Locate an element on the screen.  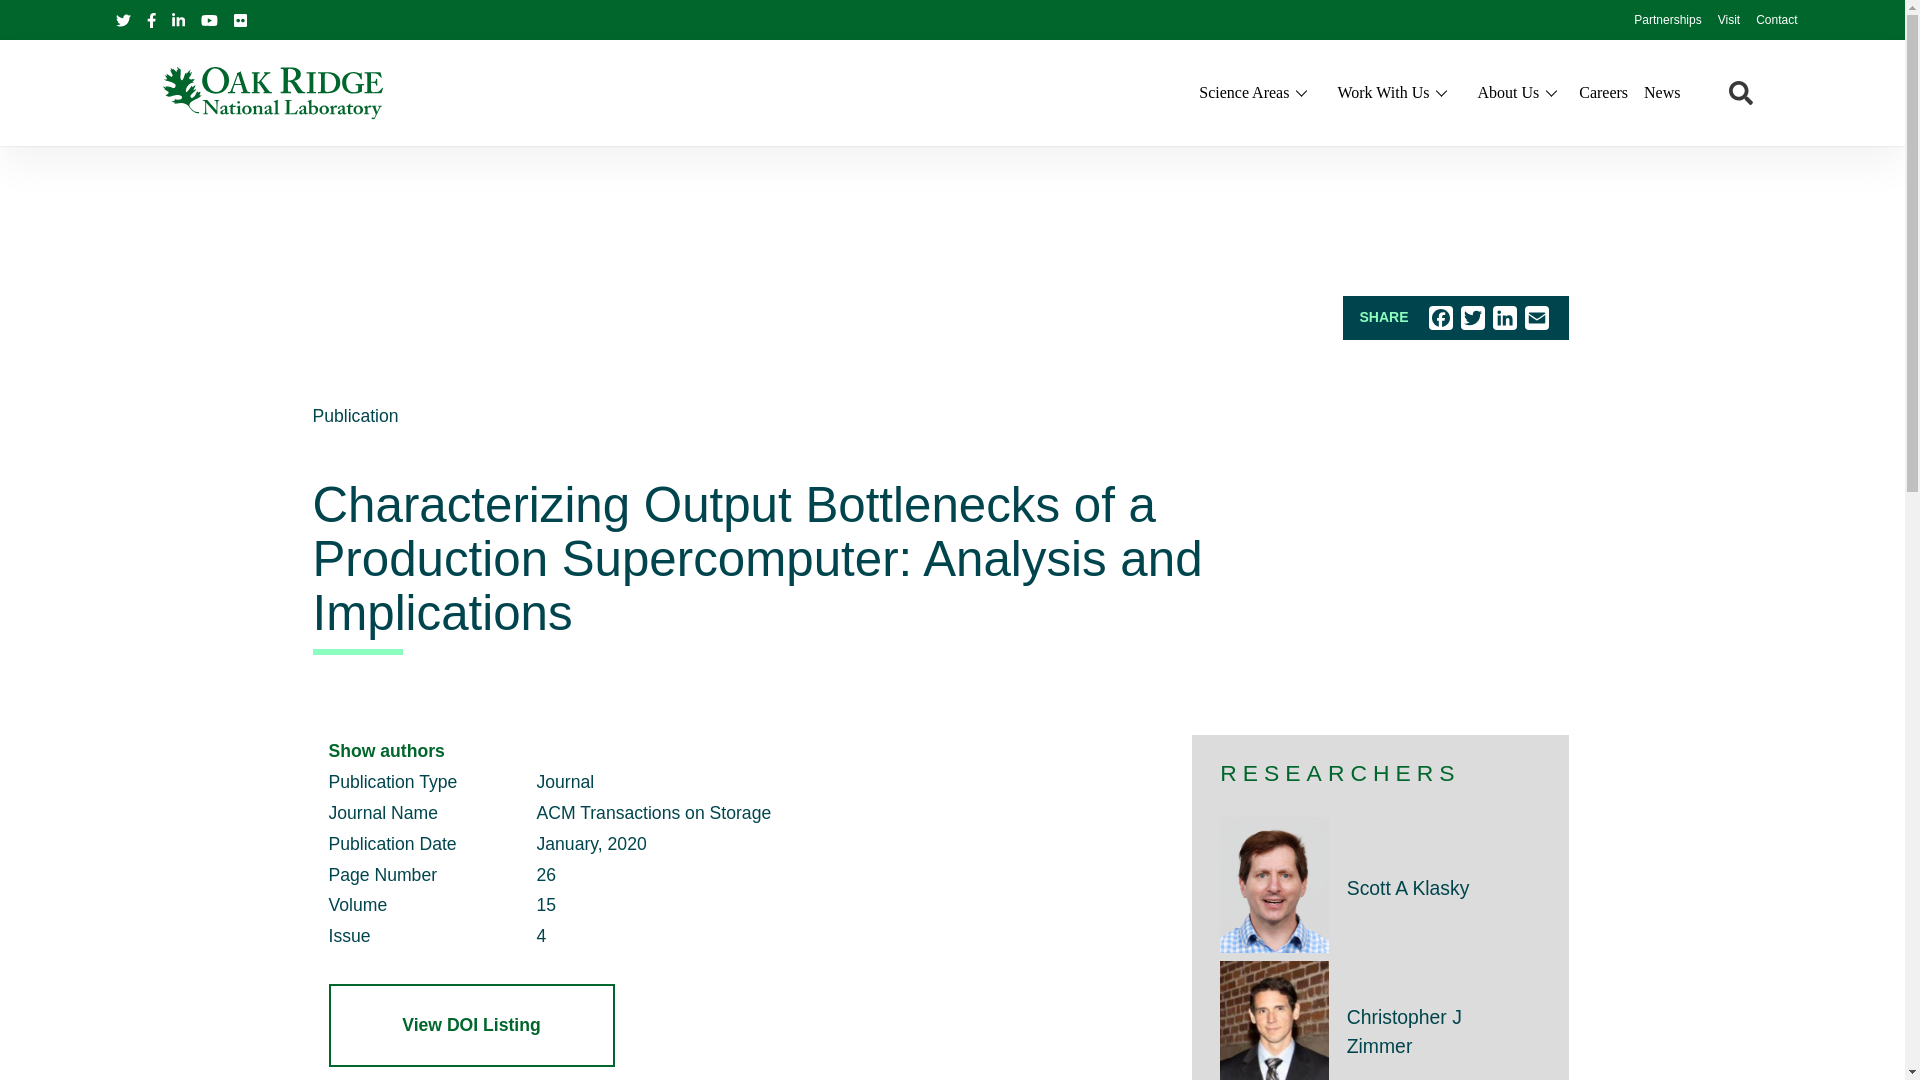
YouTube is located at coordinates (208, 20).